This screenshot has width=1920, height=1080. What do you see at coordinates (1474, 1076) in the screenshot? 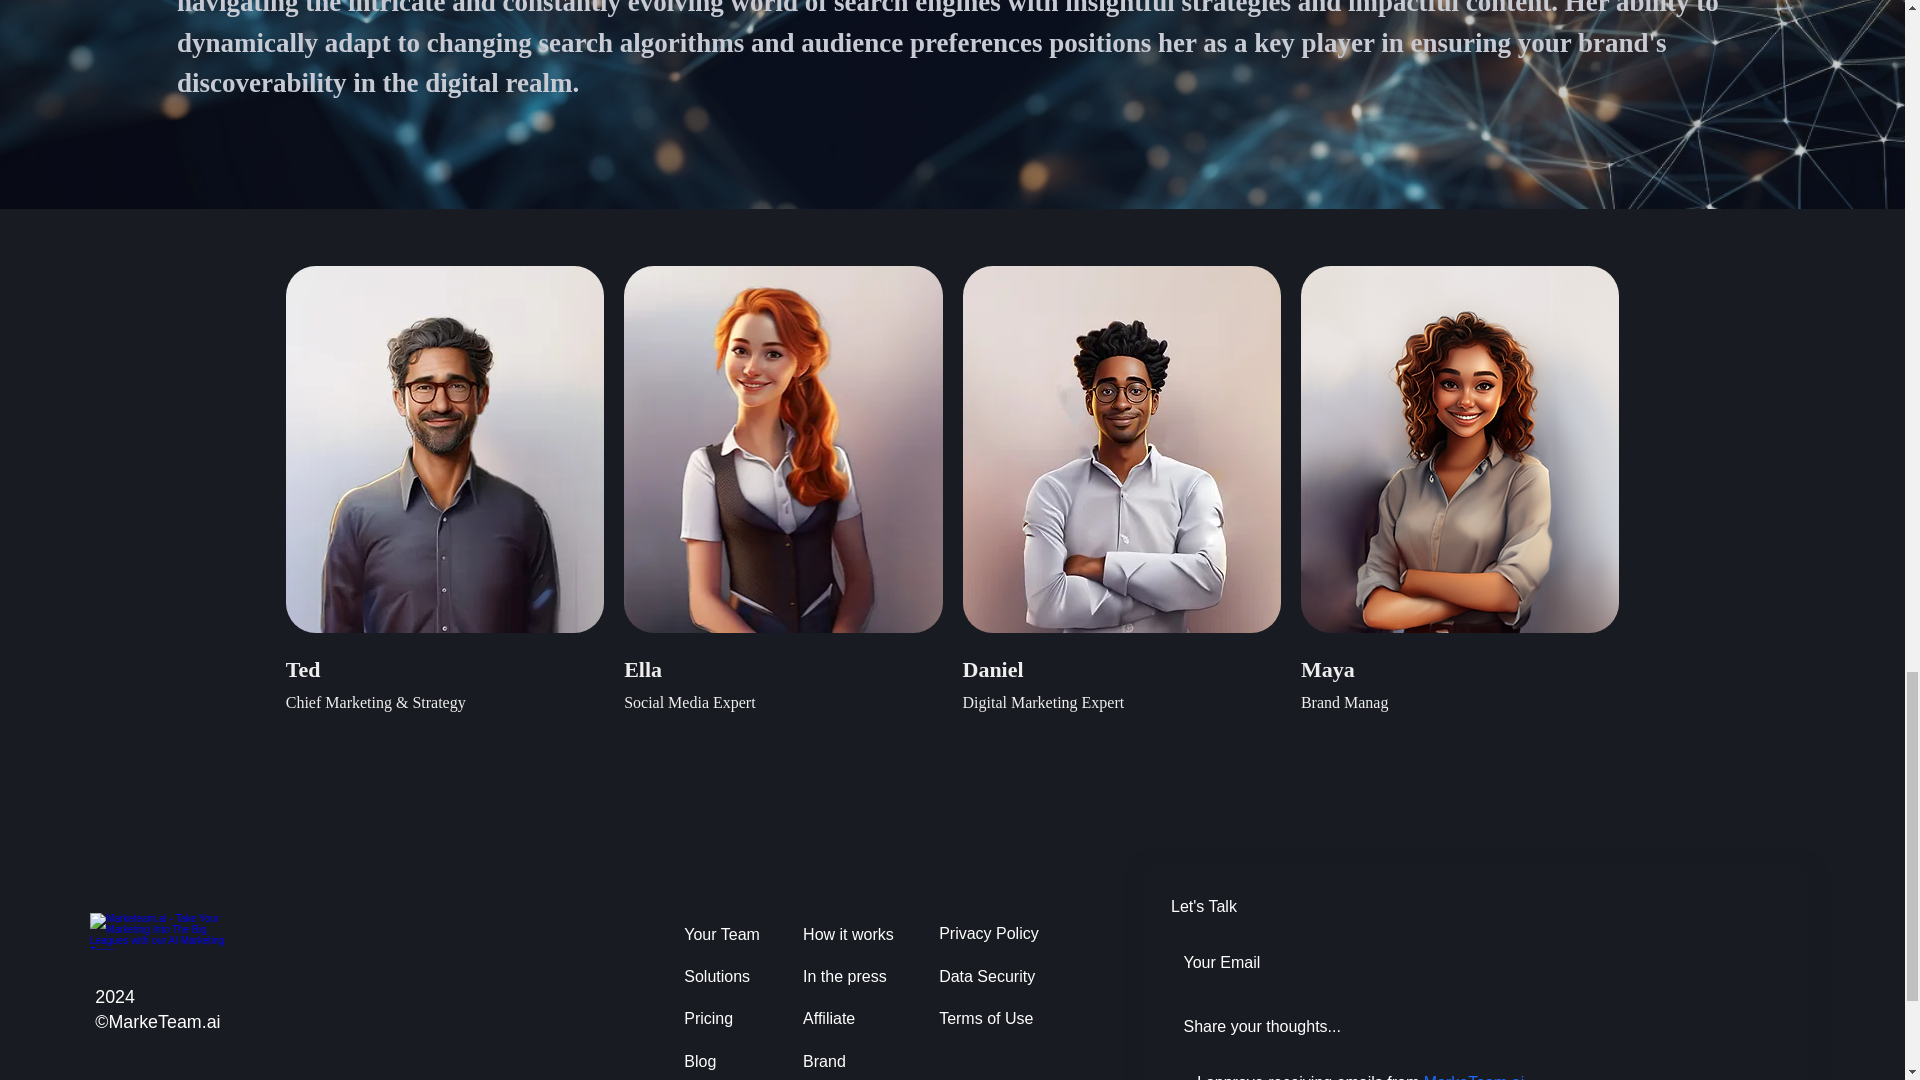
I see `MarkeTeam.ai` at bounding box center [1474, 1076].